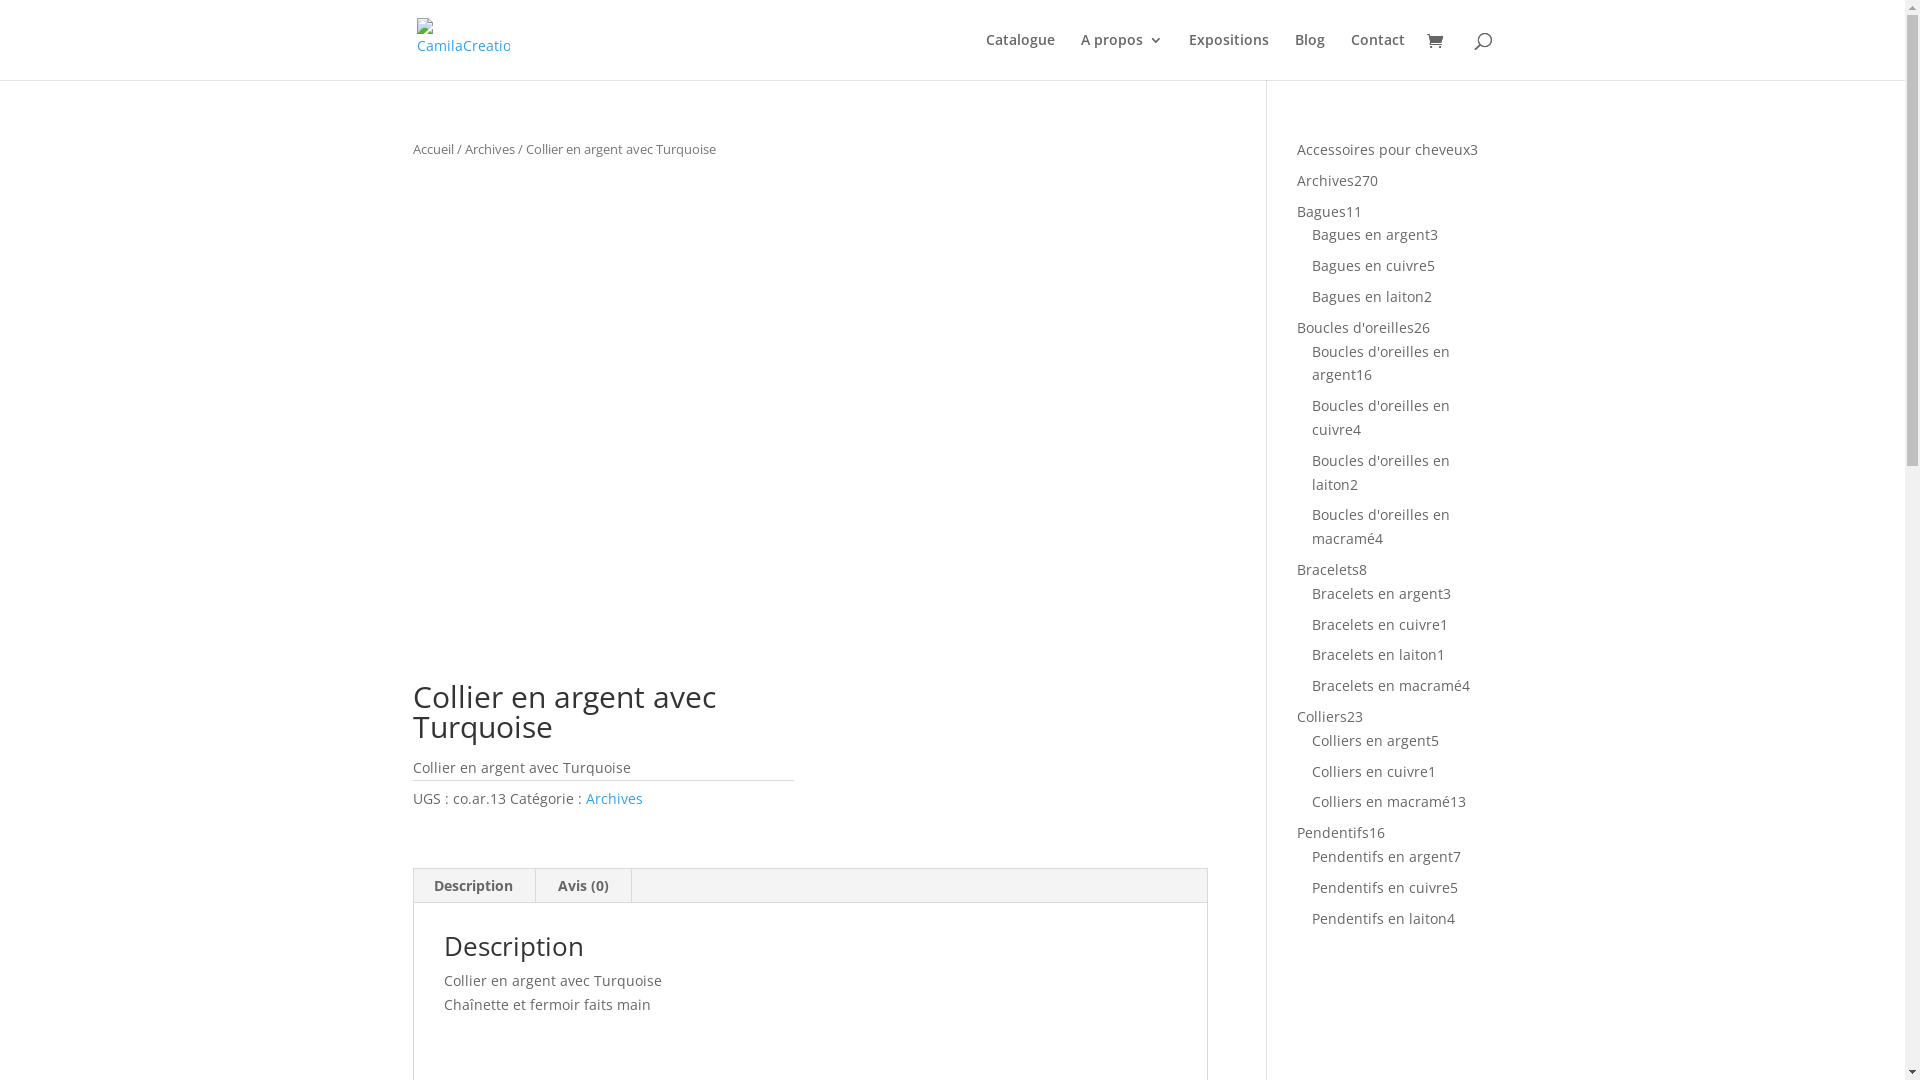 The width and height of the screenshot is (1920, 1080). What do you see at coordinates (1333, 832) in the screenshot?
I see `Pendentifs` at bounding box center [1333, 832].